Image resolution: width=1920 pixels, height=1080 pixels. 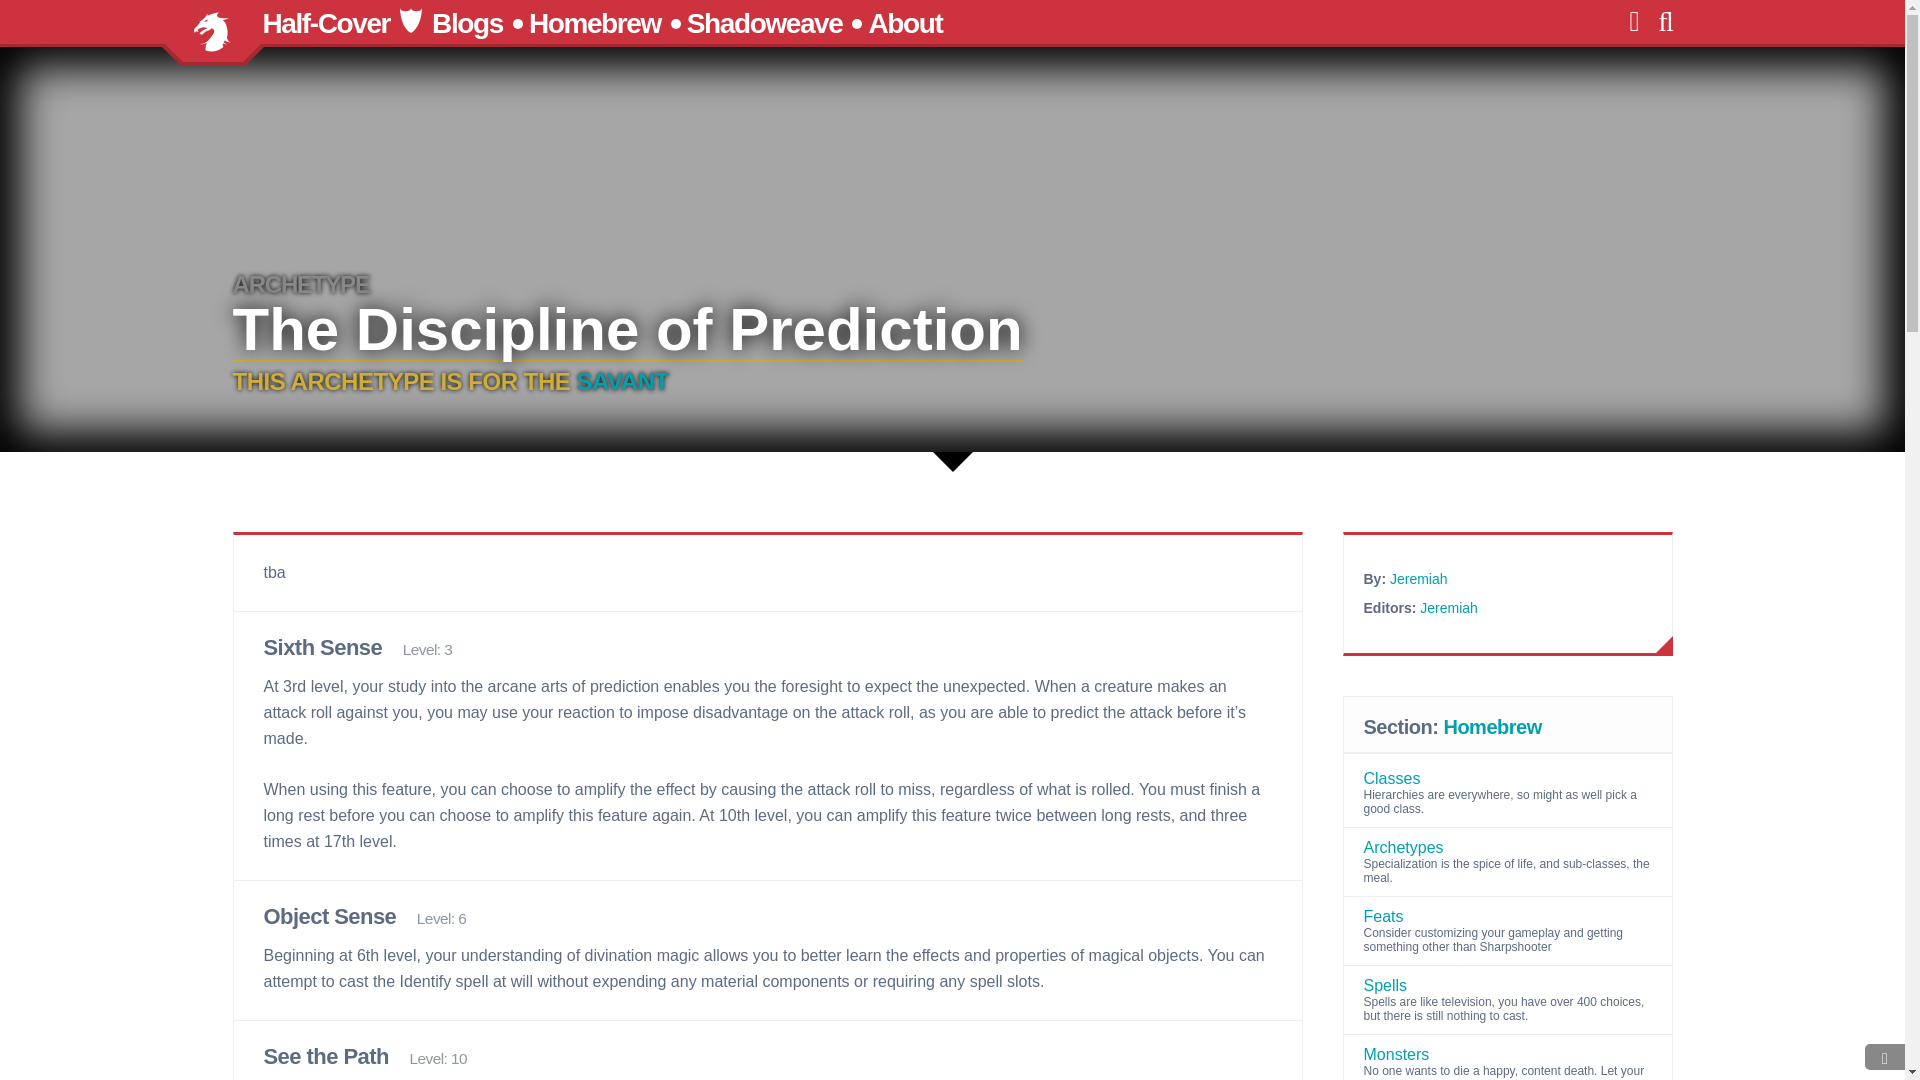 What do you see at coordinates (325, 22) in the screenshot?
I see `Half-Cover` at bounding box center [325, 22].